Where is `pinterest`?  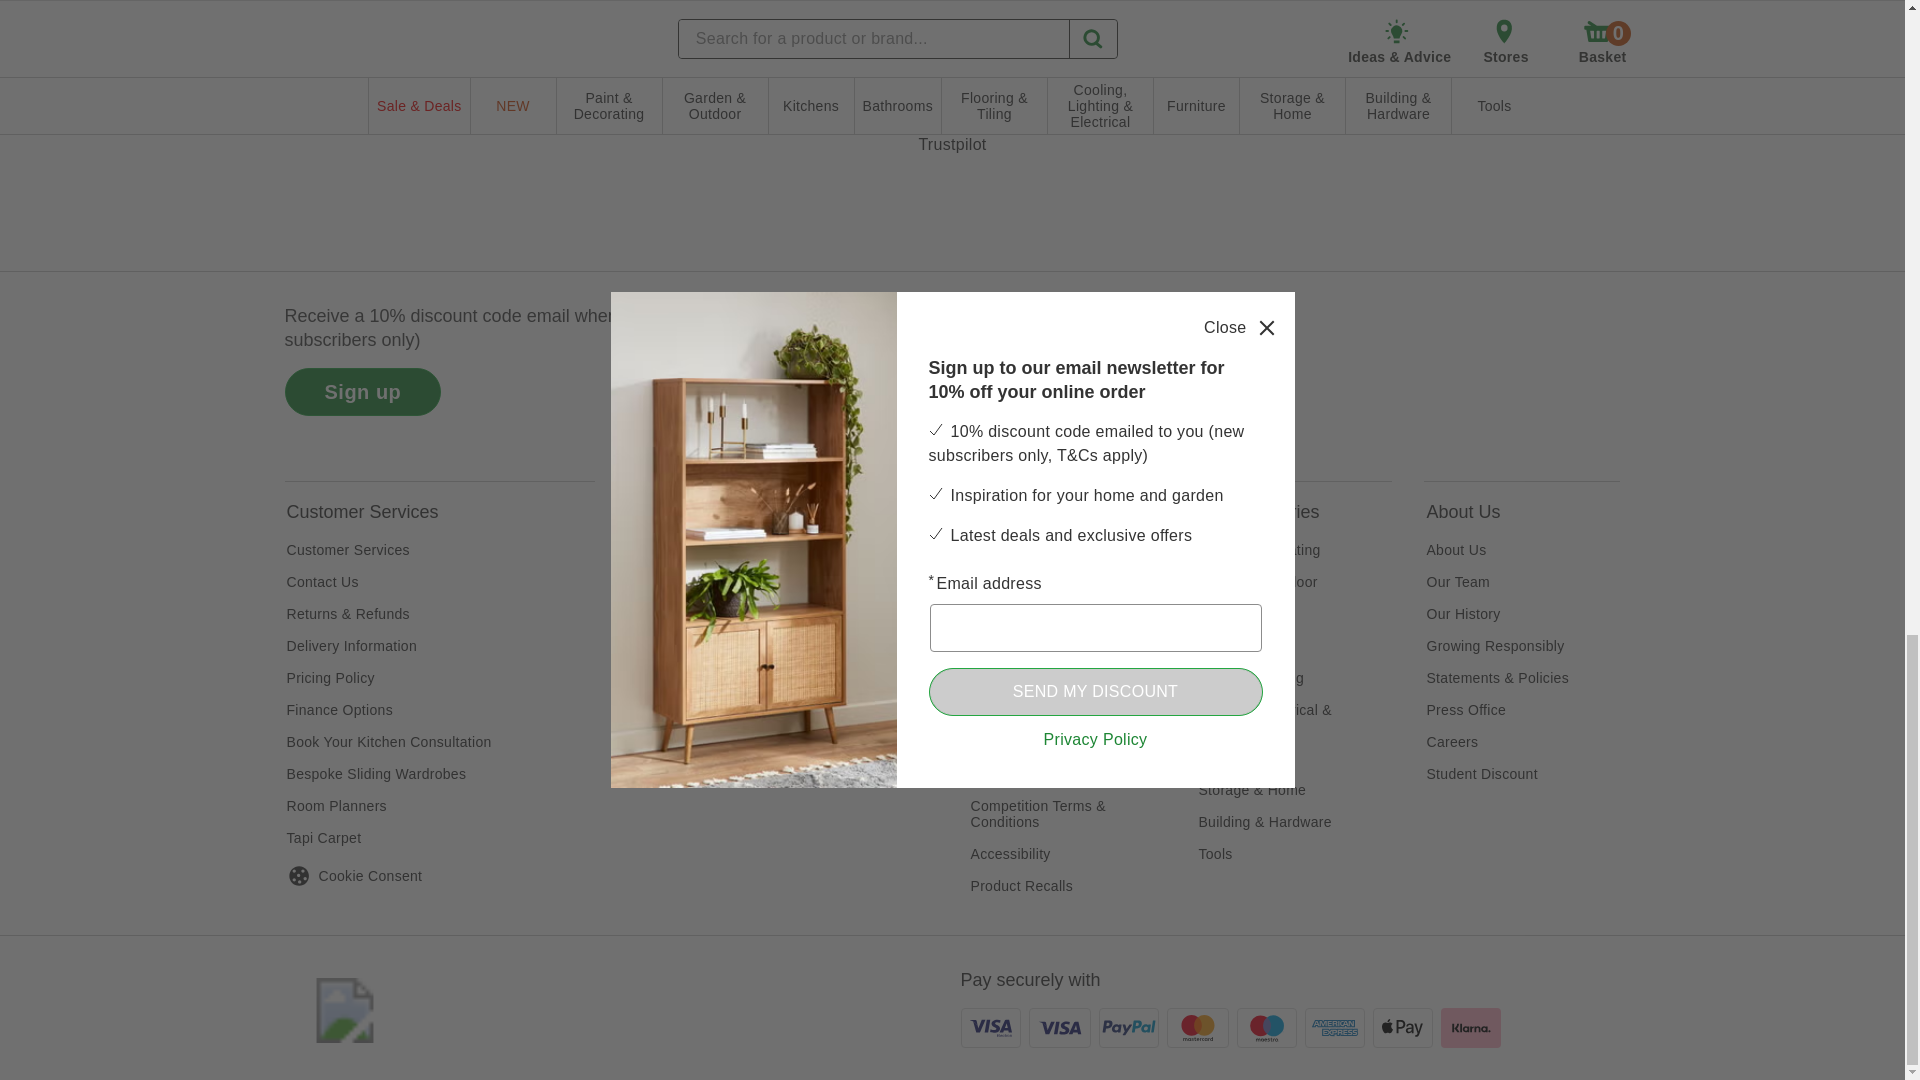
pinterest is located at coordinates (1145, 366).